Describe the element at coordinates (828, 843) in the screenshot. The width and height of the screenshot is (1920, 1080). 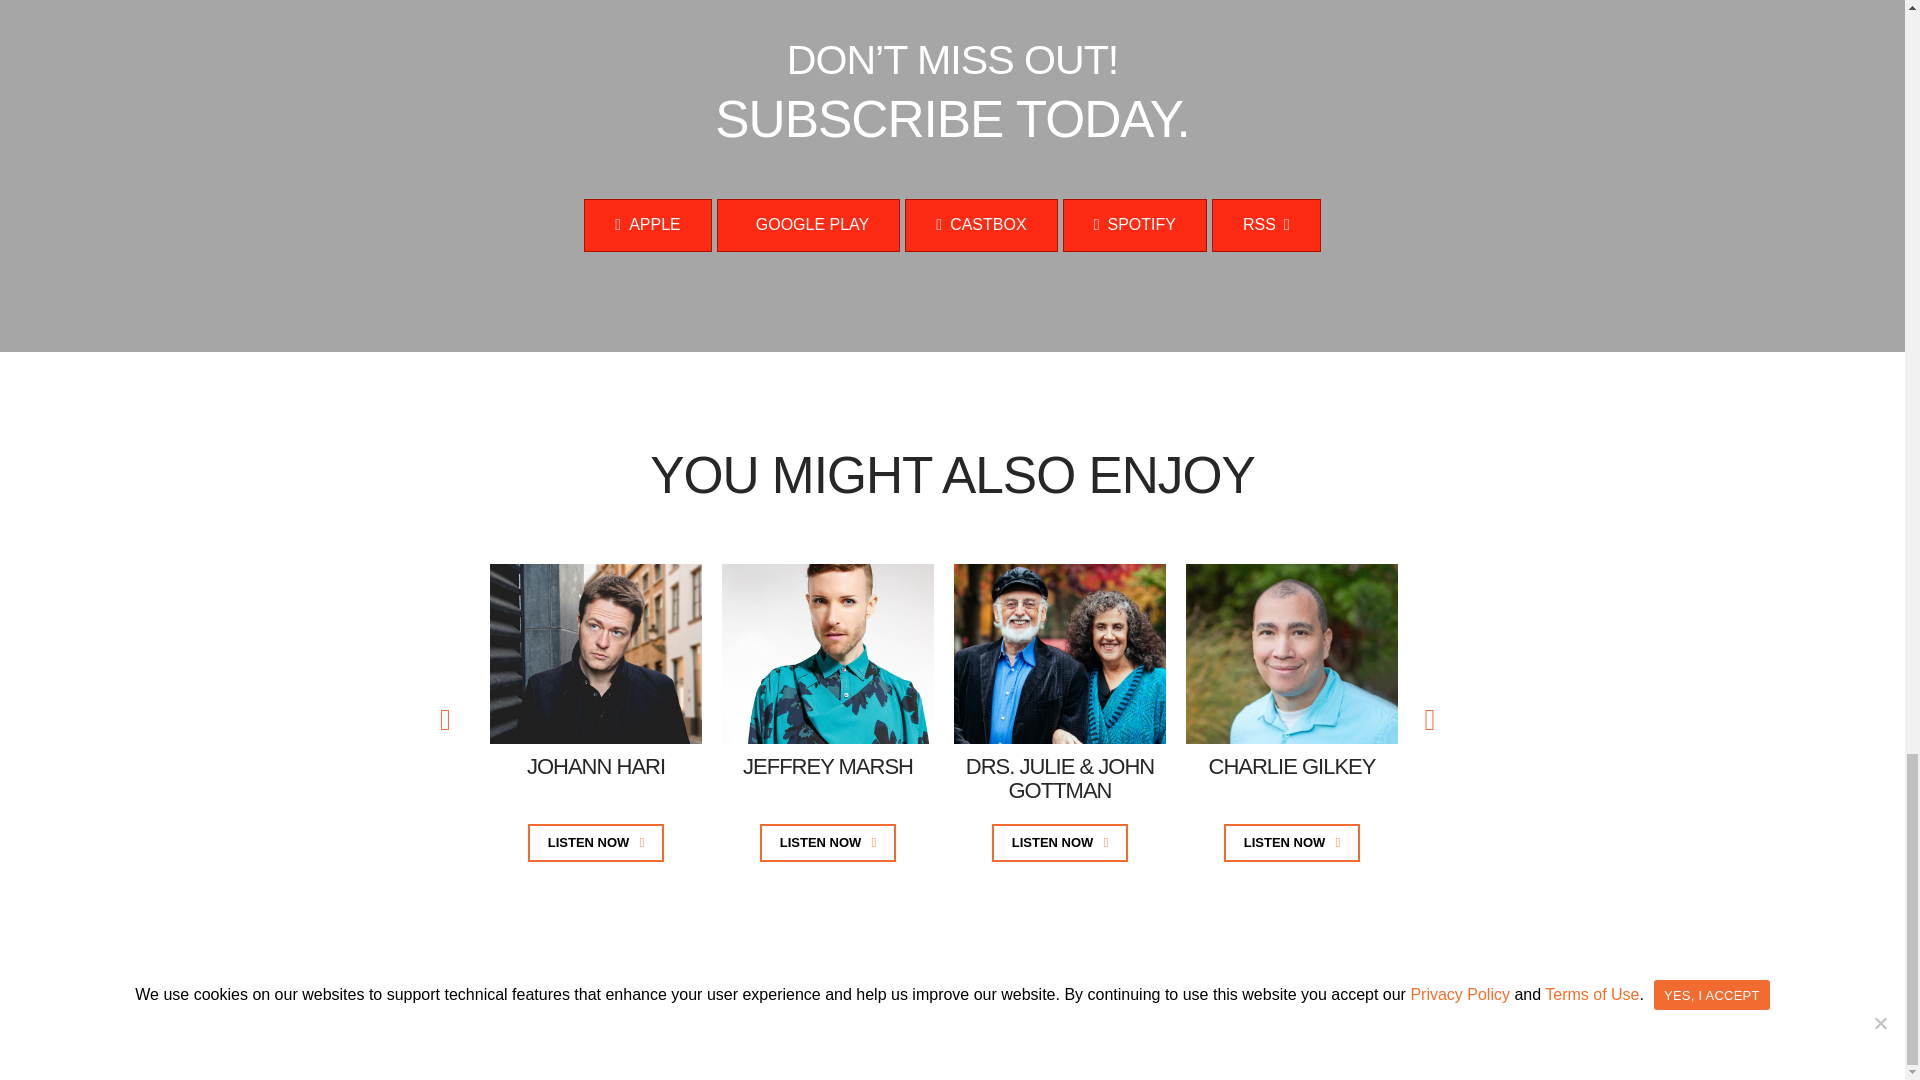
I see `LISTEN NOW` at that location.